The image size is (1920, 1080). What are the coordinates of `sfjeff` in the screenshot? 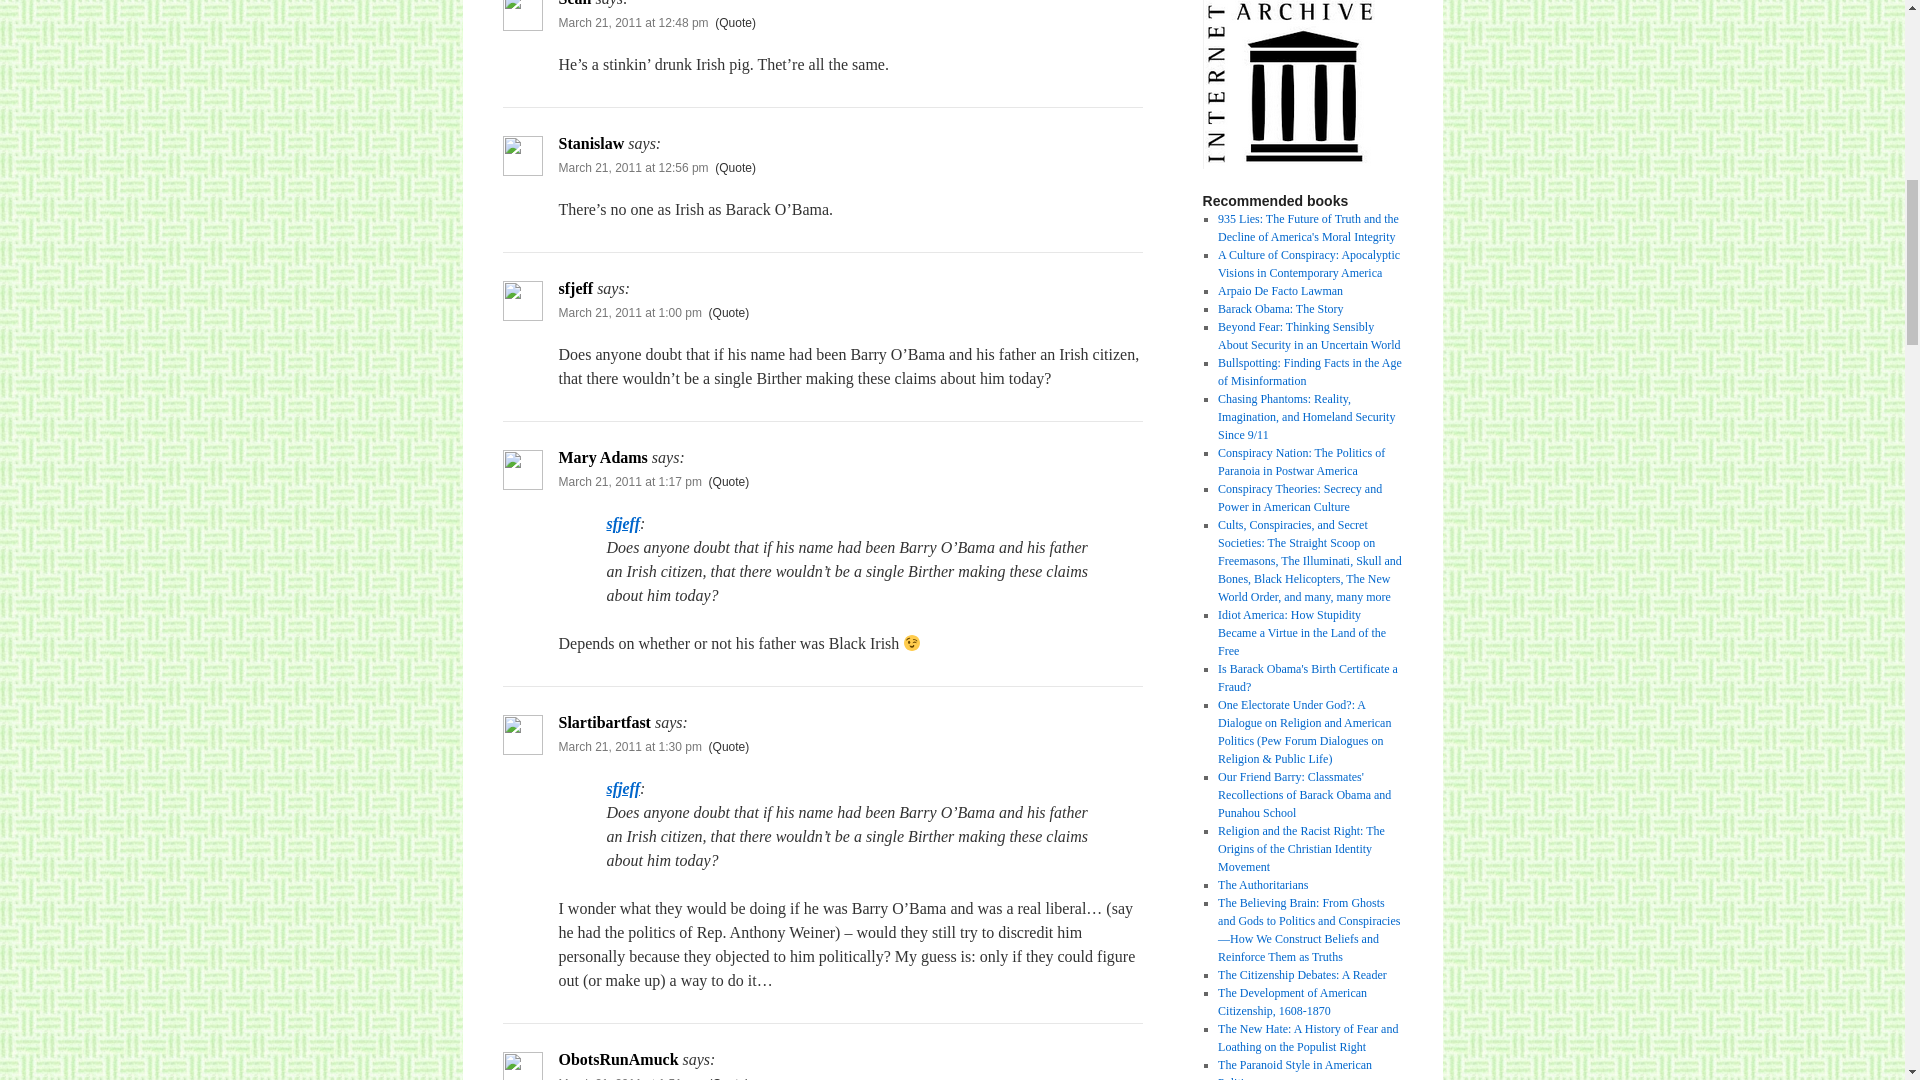 It's located at (622, 788).